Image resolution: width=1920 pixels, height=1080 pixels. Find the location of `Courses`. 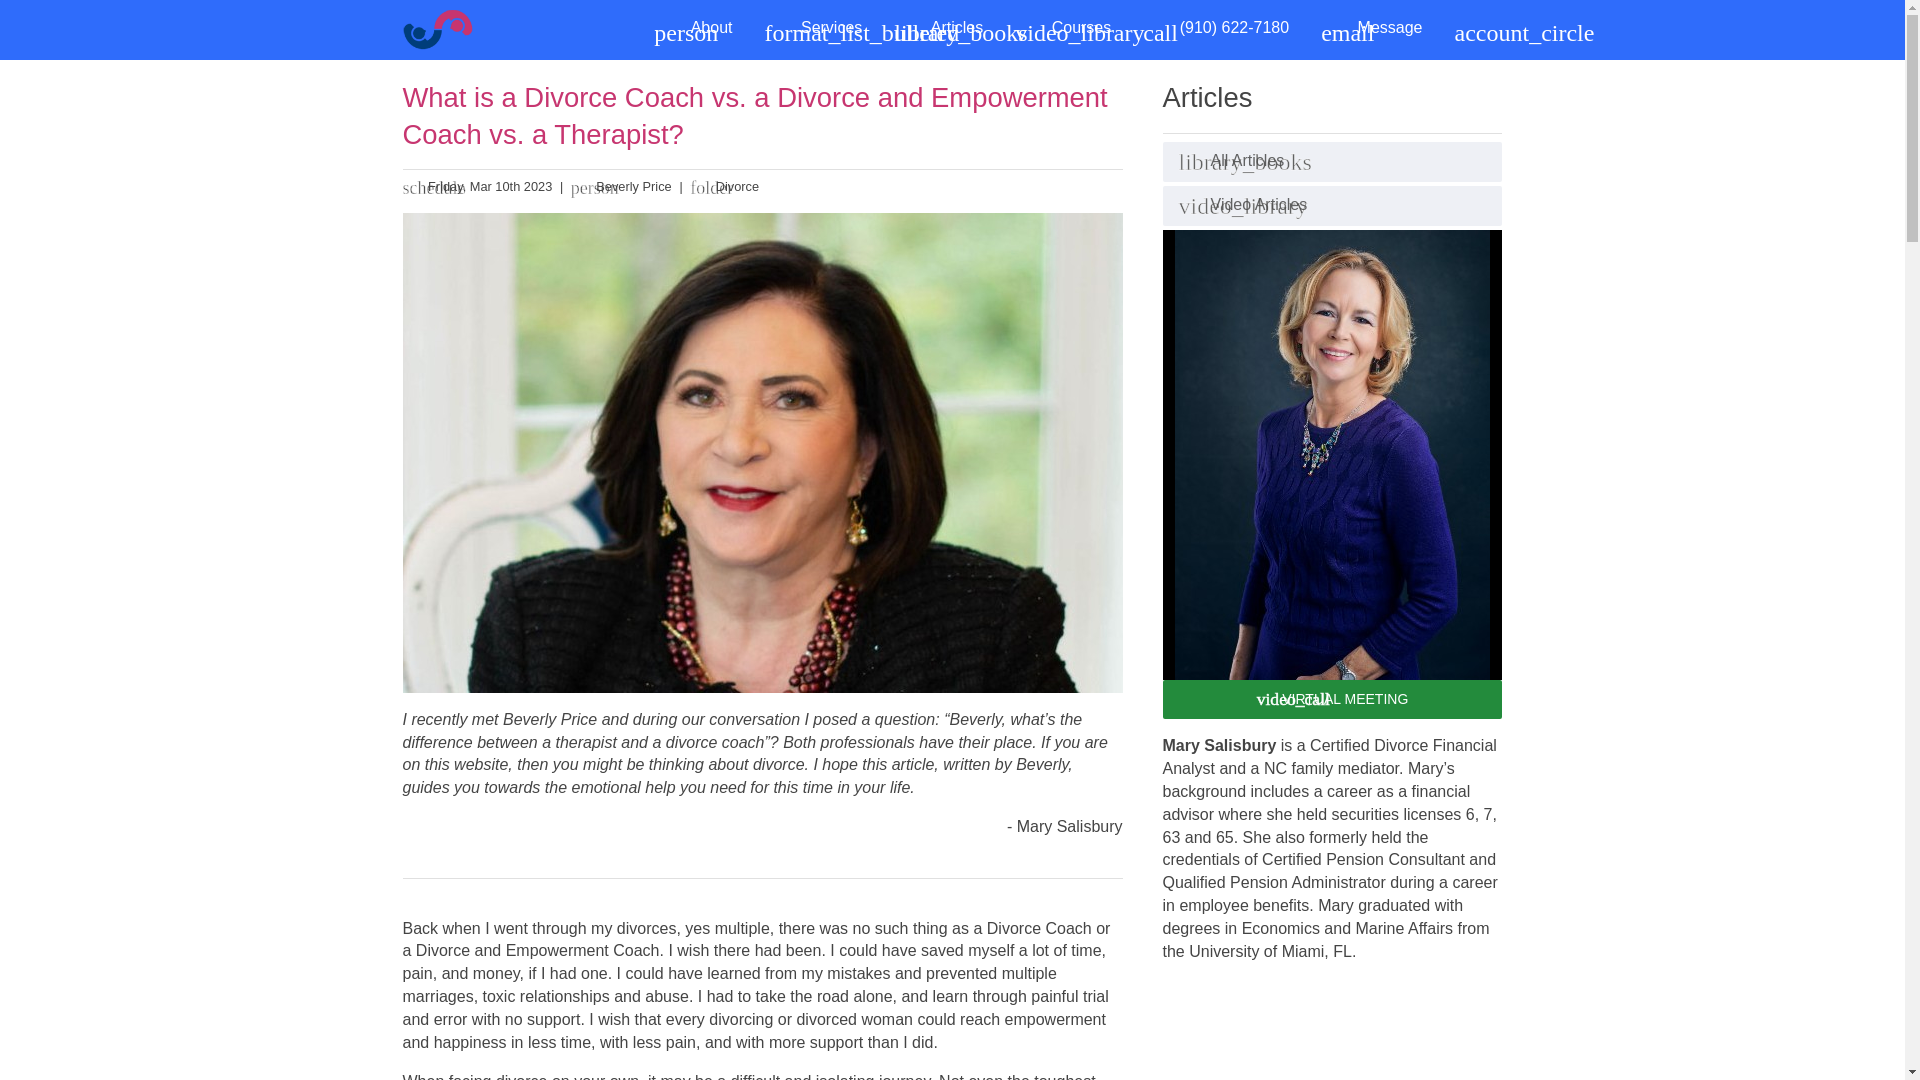

Courses is located at coordinates (1062, 28).